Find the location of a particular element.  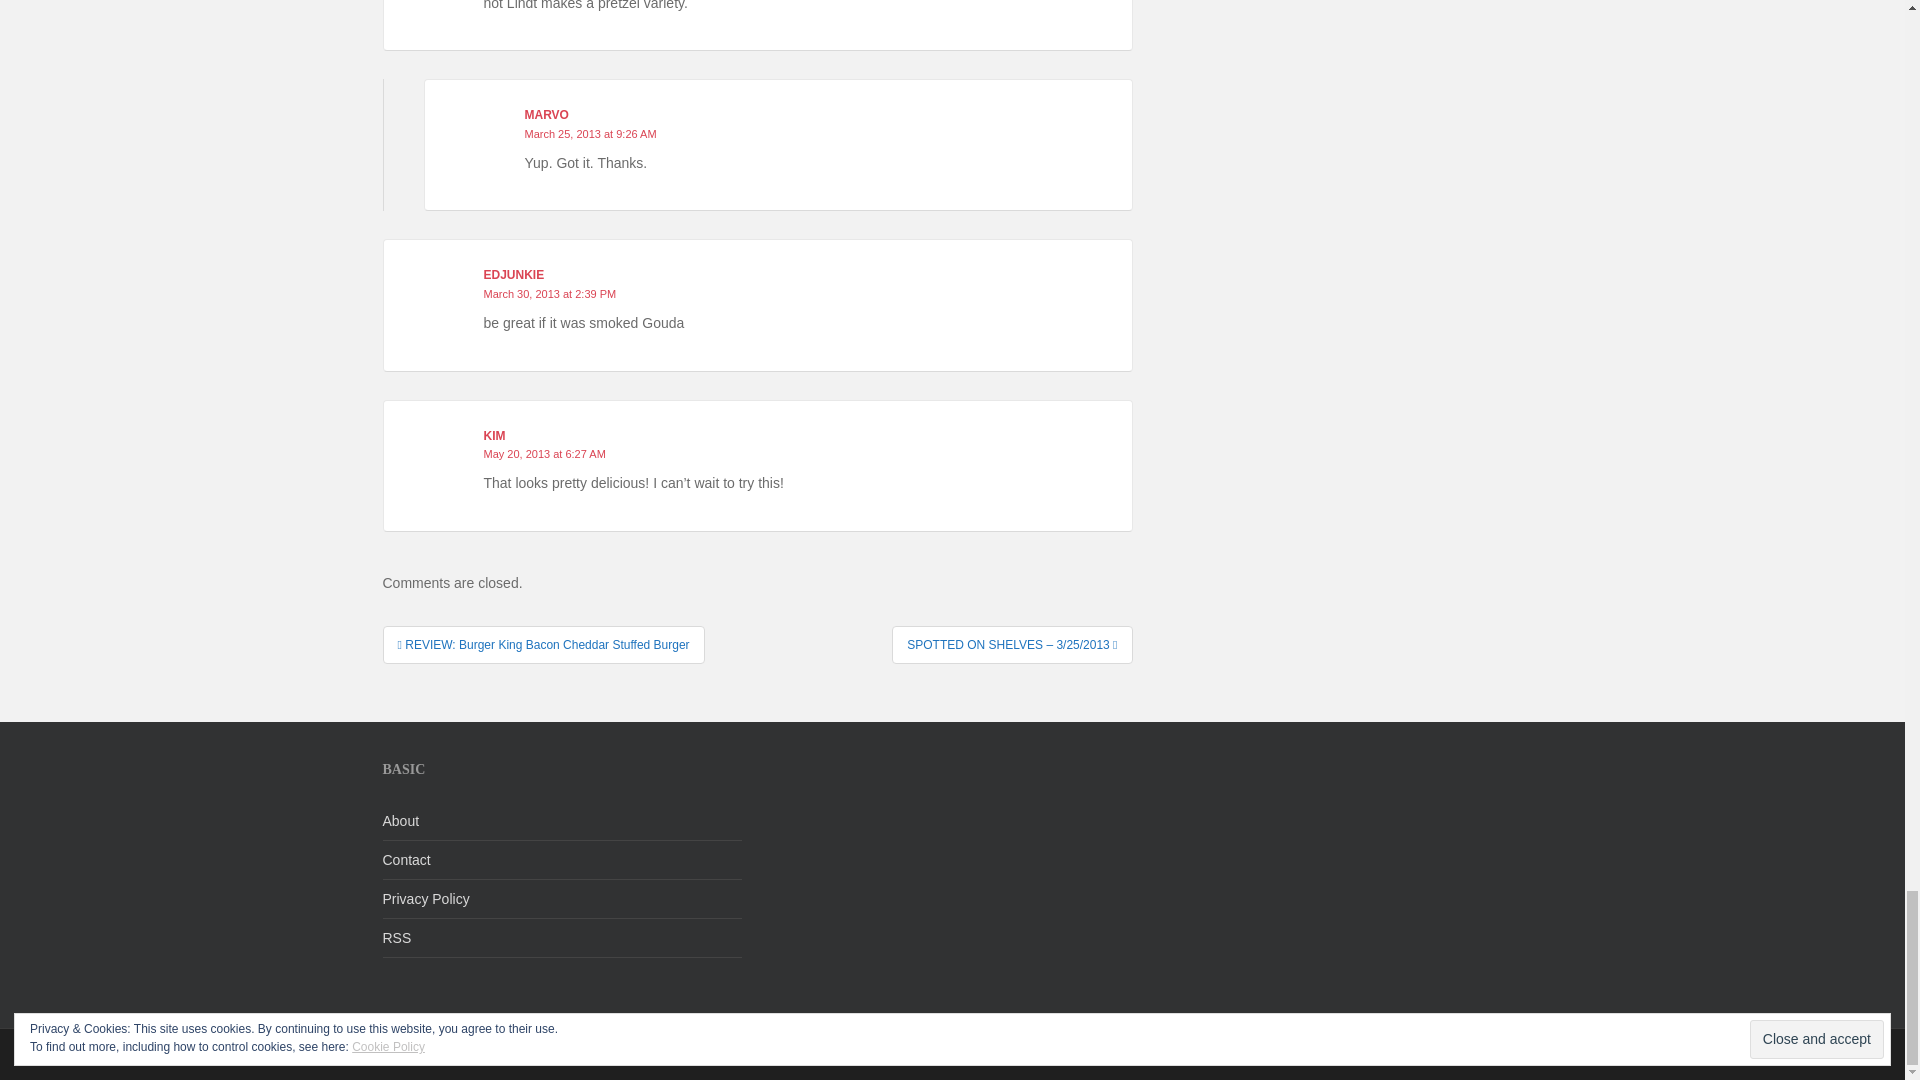

May 20, 2013 at 6:27 AM is located at coordinates (544, 454).